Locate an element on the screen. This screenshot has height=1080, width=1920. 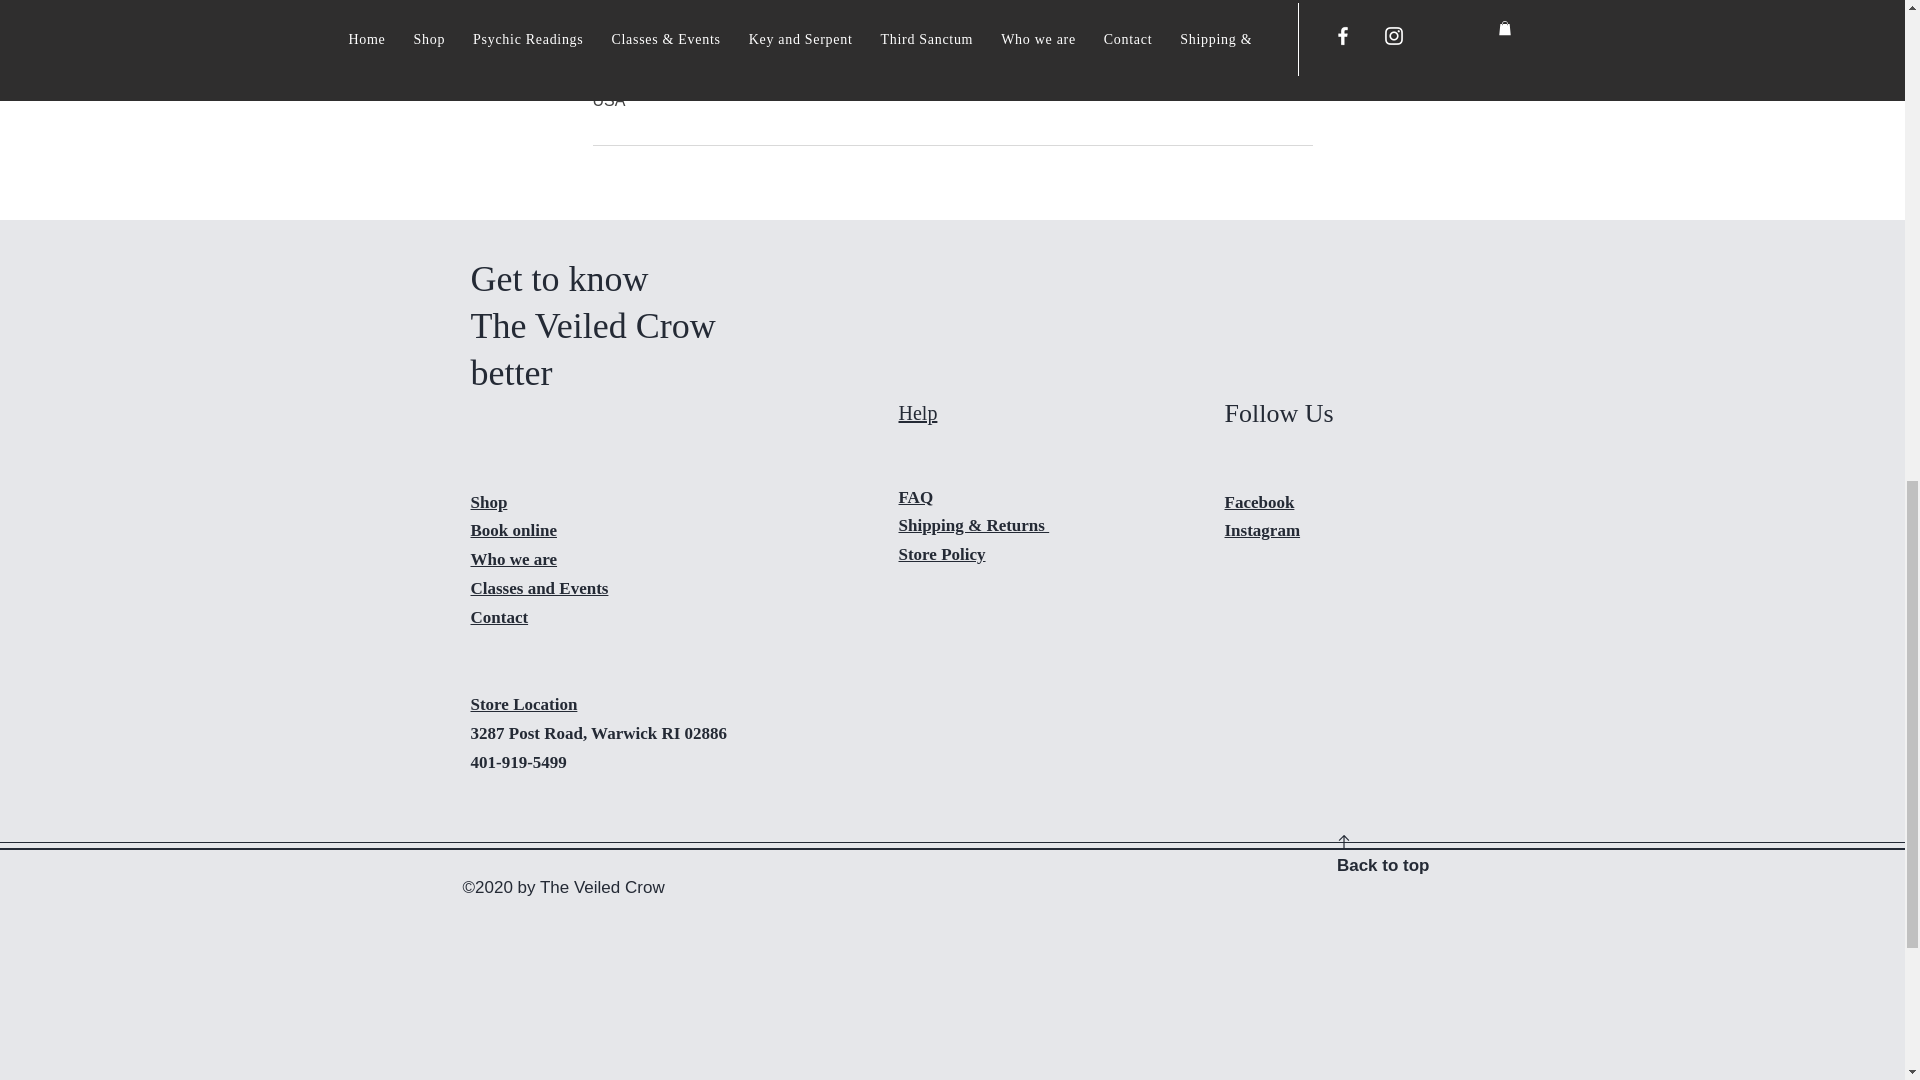
Instagram is located at coordinates (1262, 530).